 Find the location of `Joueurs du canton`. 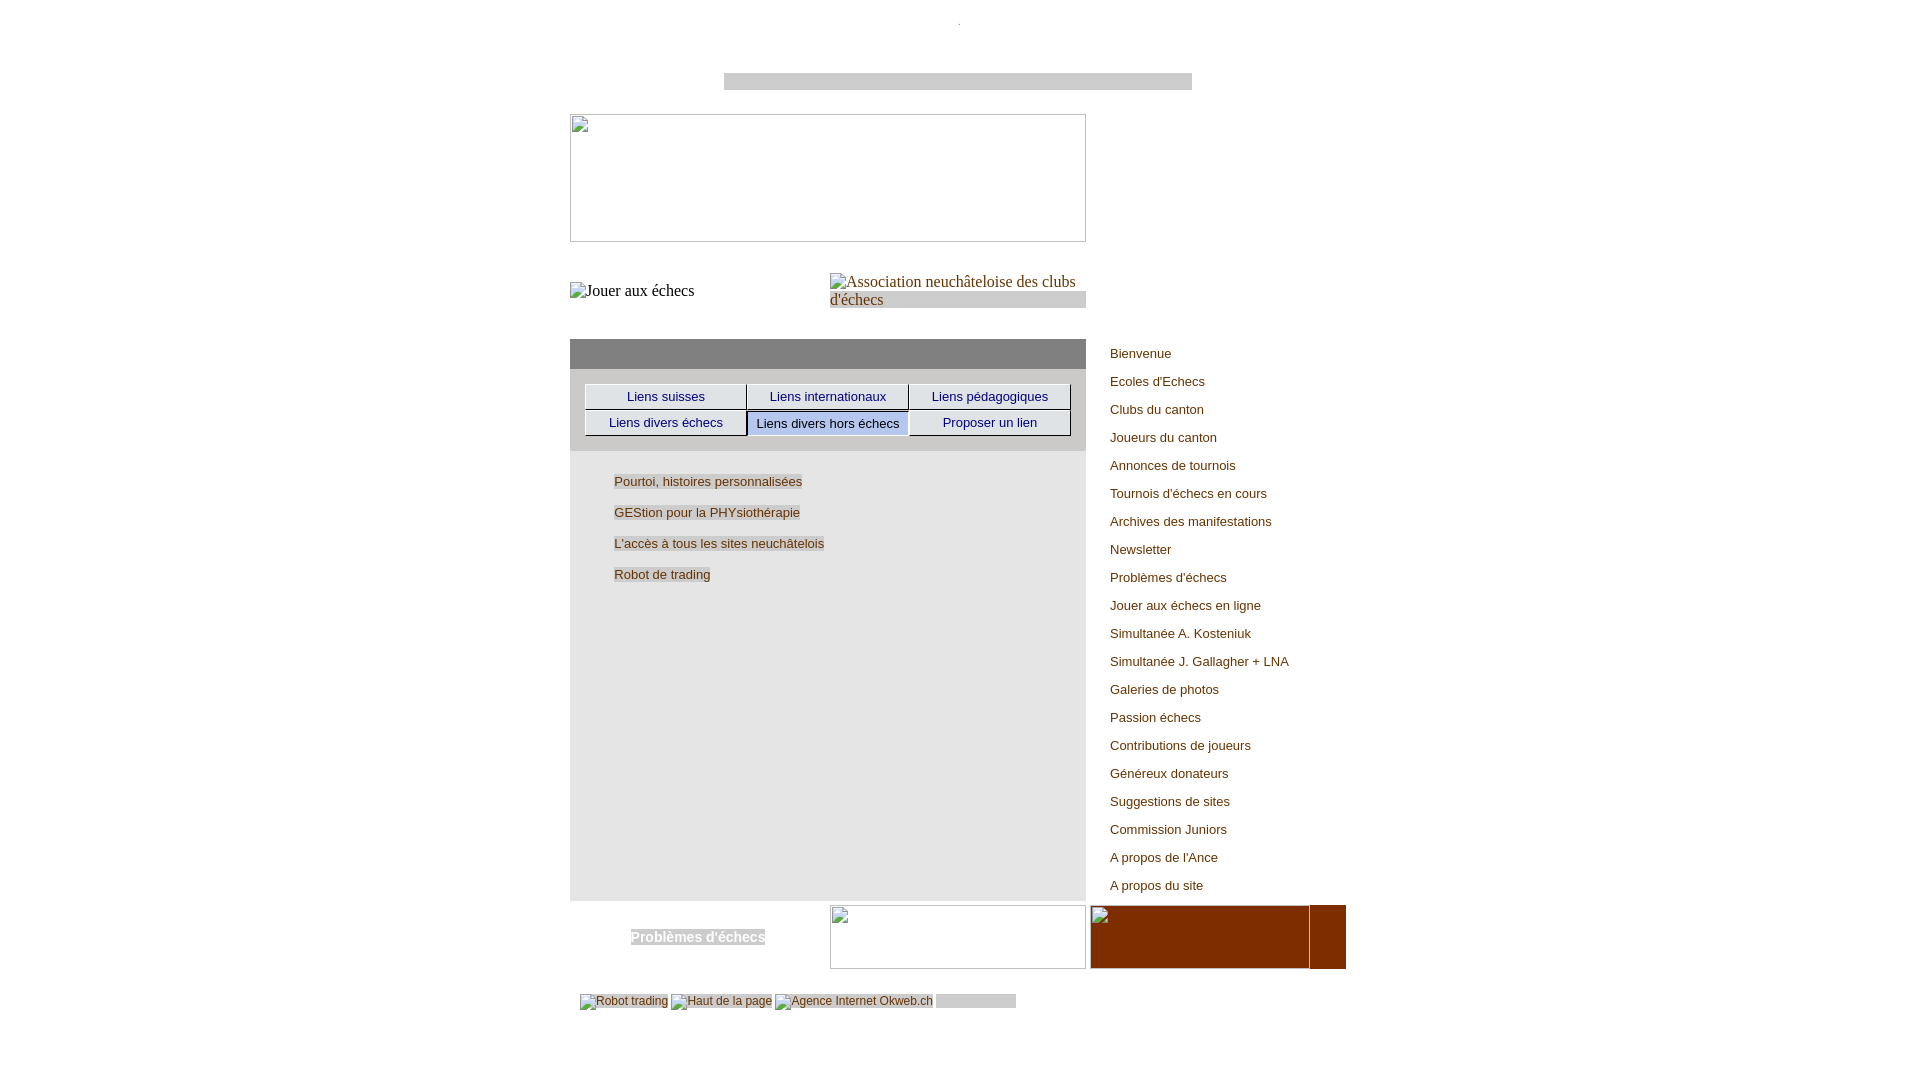

Joueurs du canton is located at coordinates (1218, 437).